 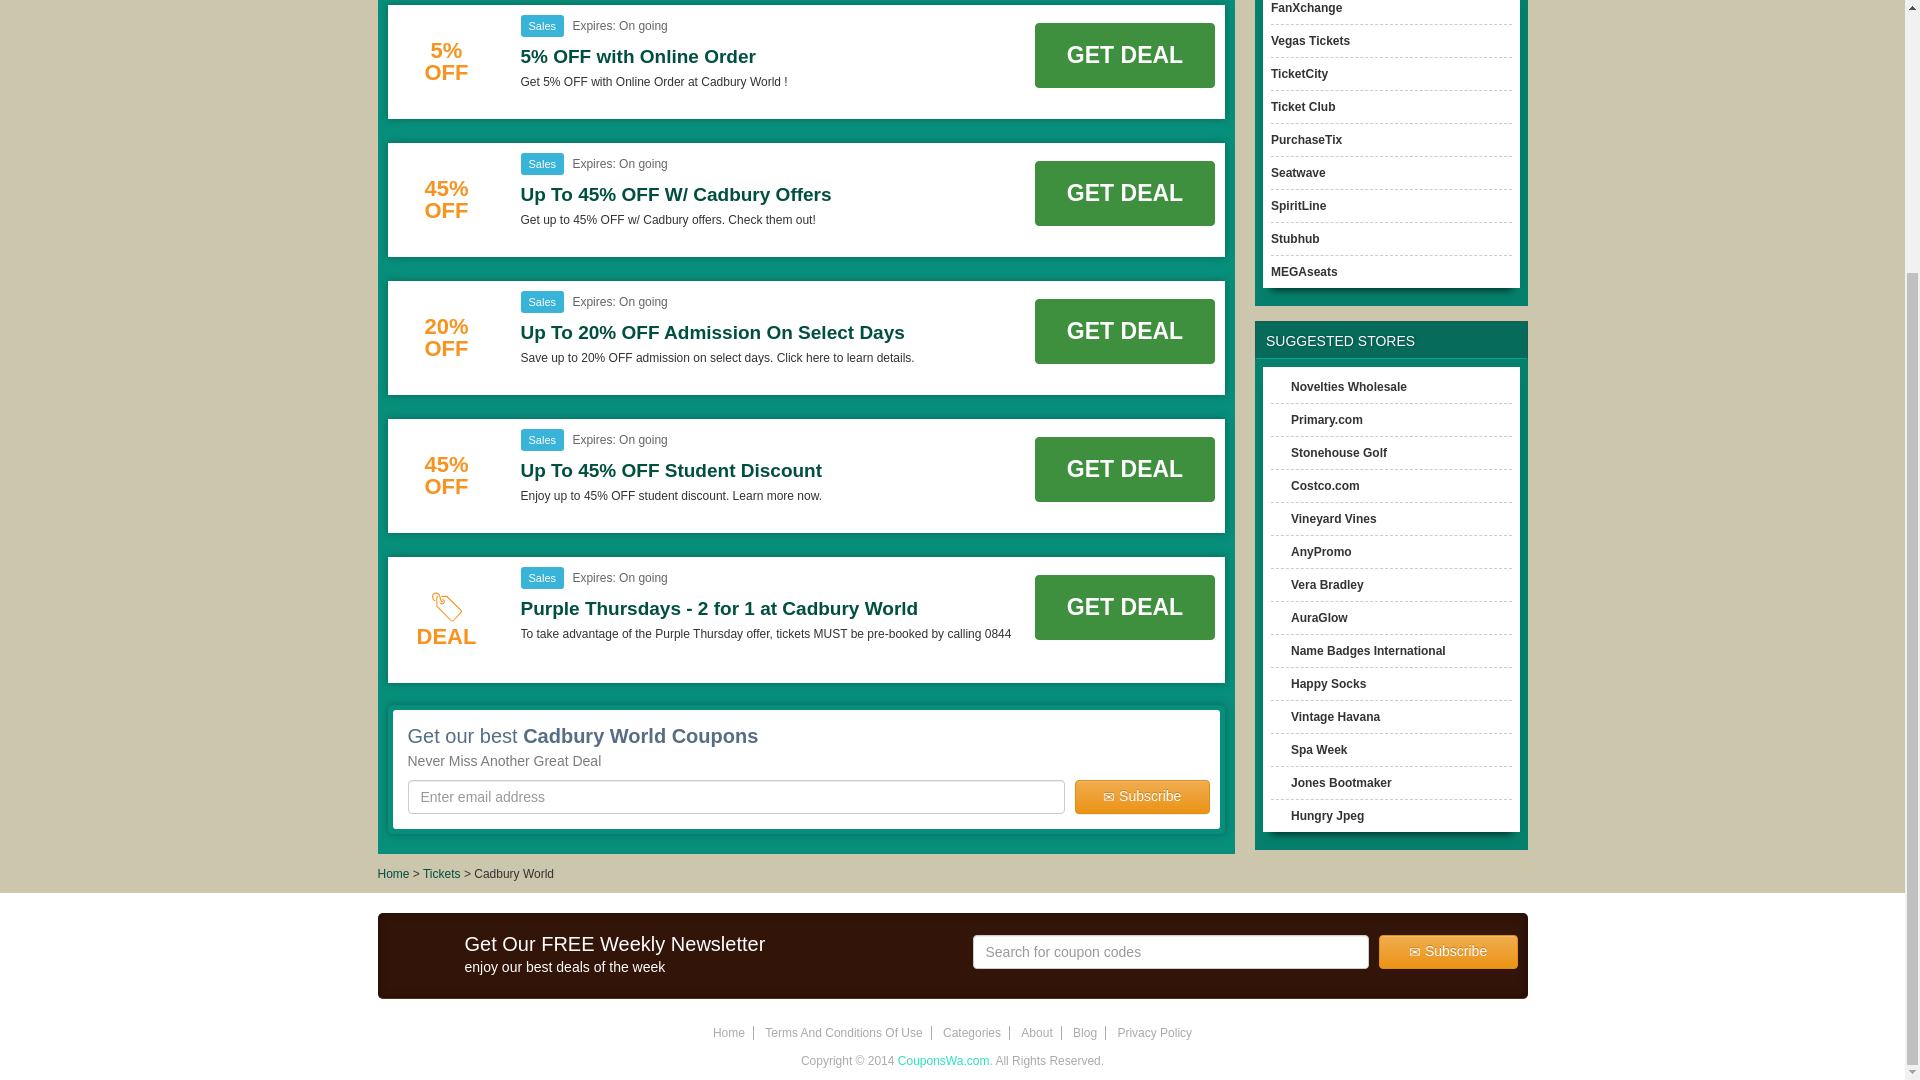 I want to click on Ticket Club, so click(x=1302, y=107).